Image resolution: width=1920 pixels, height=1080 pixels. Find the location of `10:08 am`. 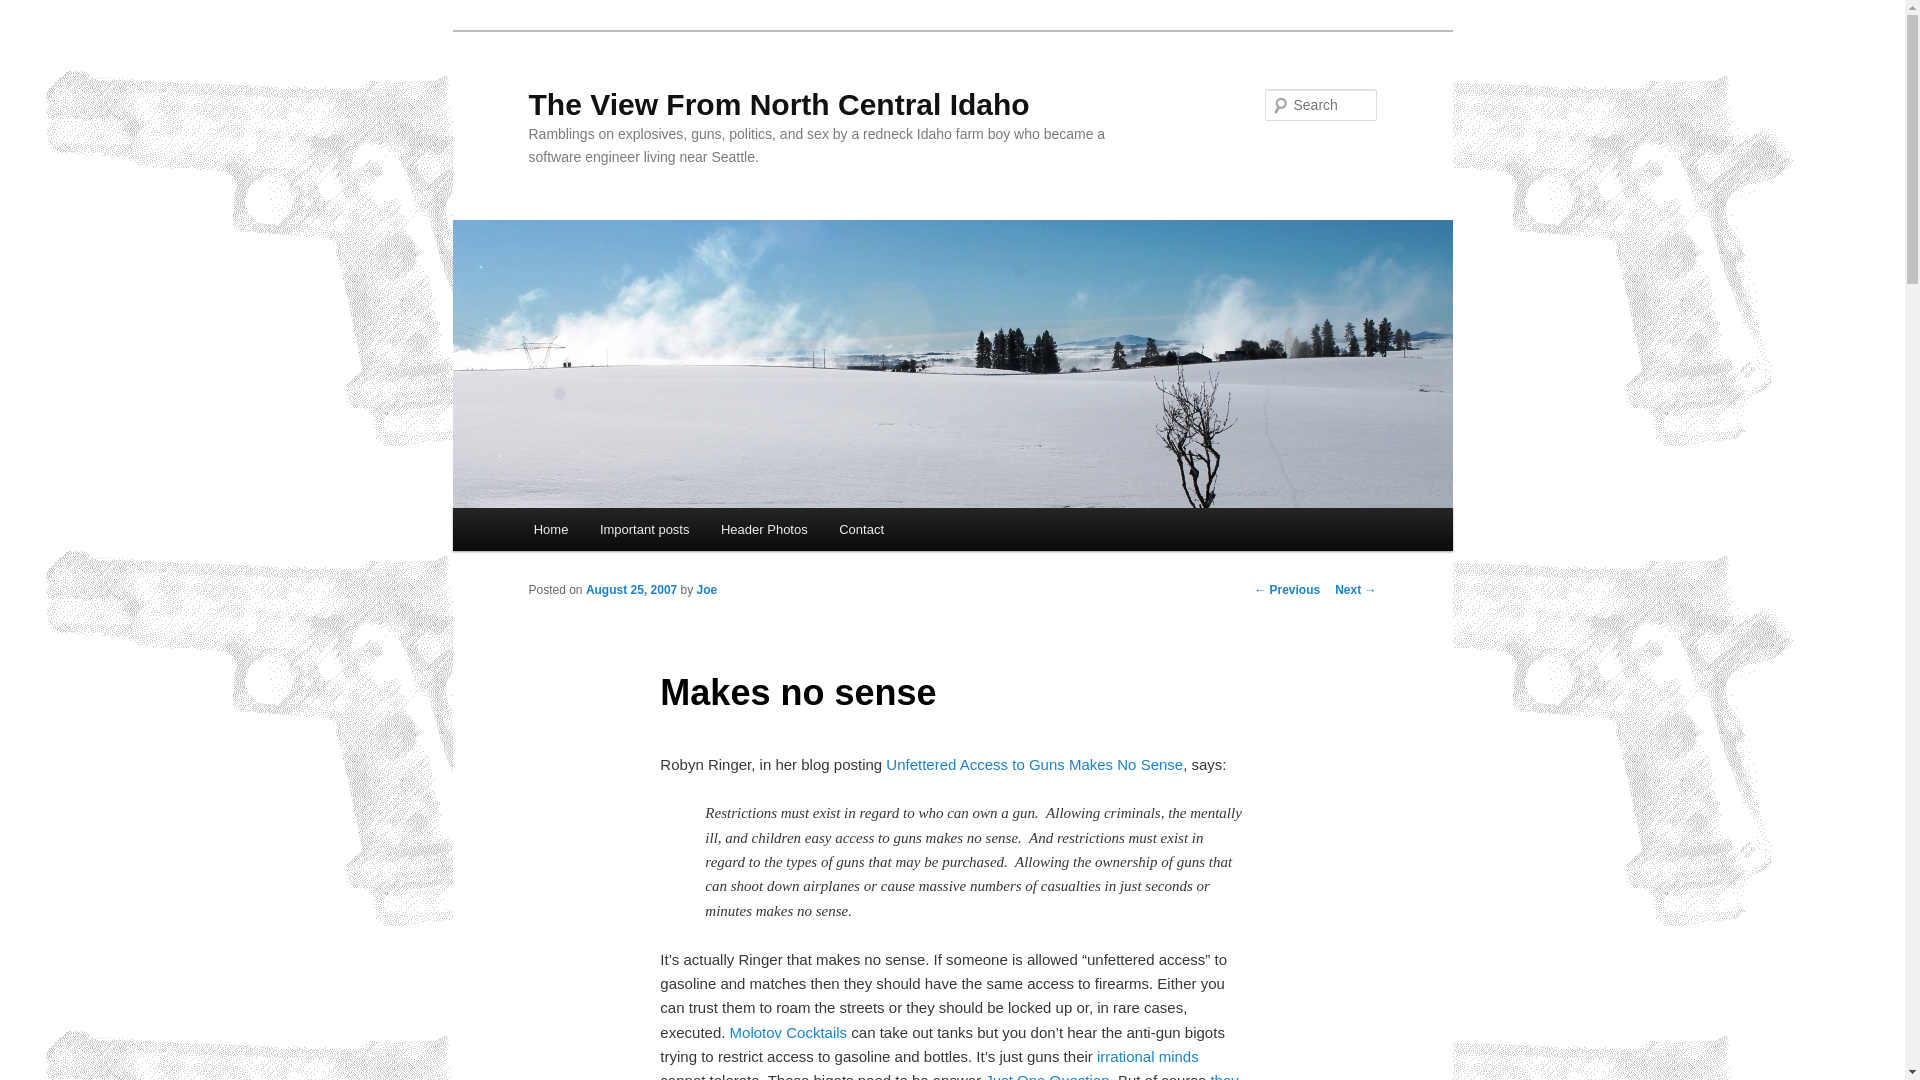

10:08 am is located at coordinates (631, 590).